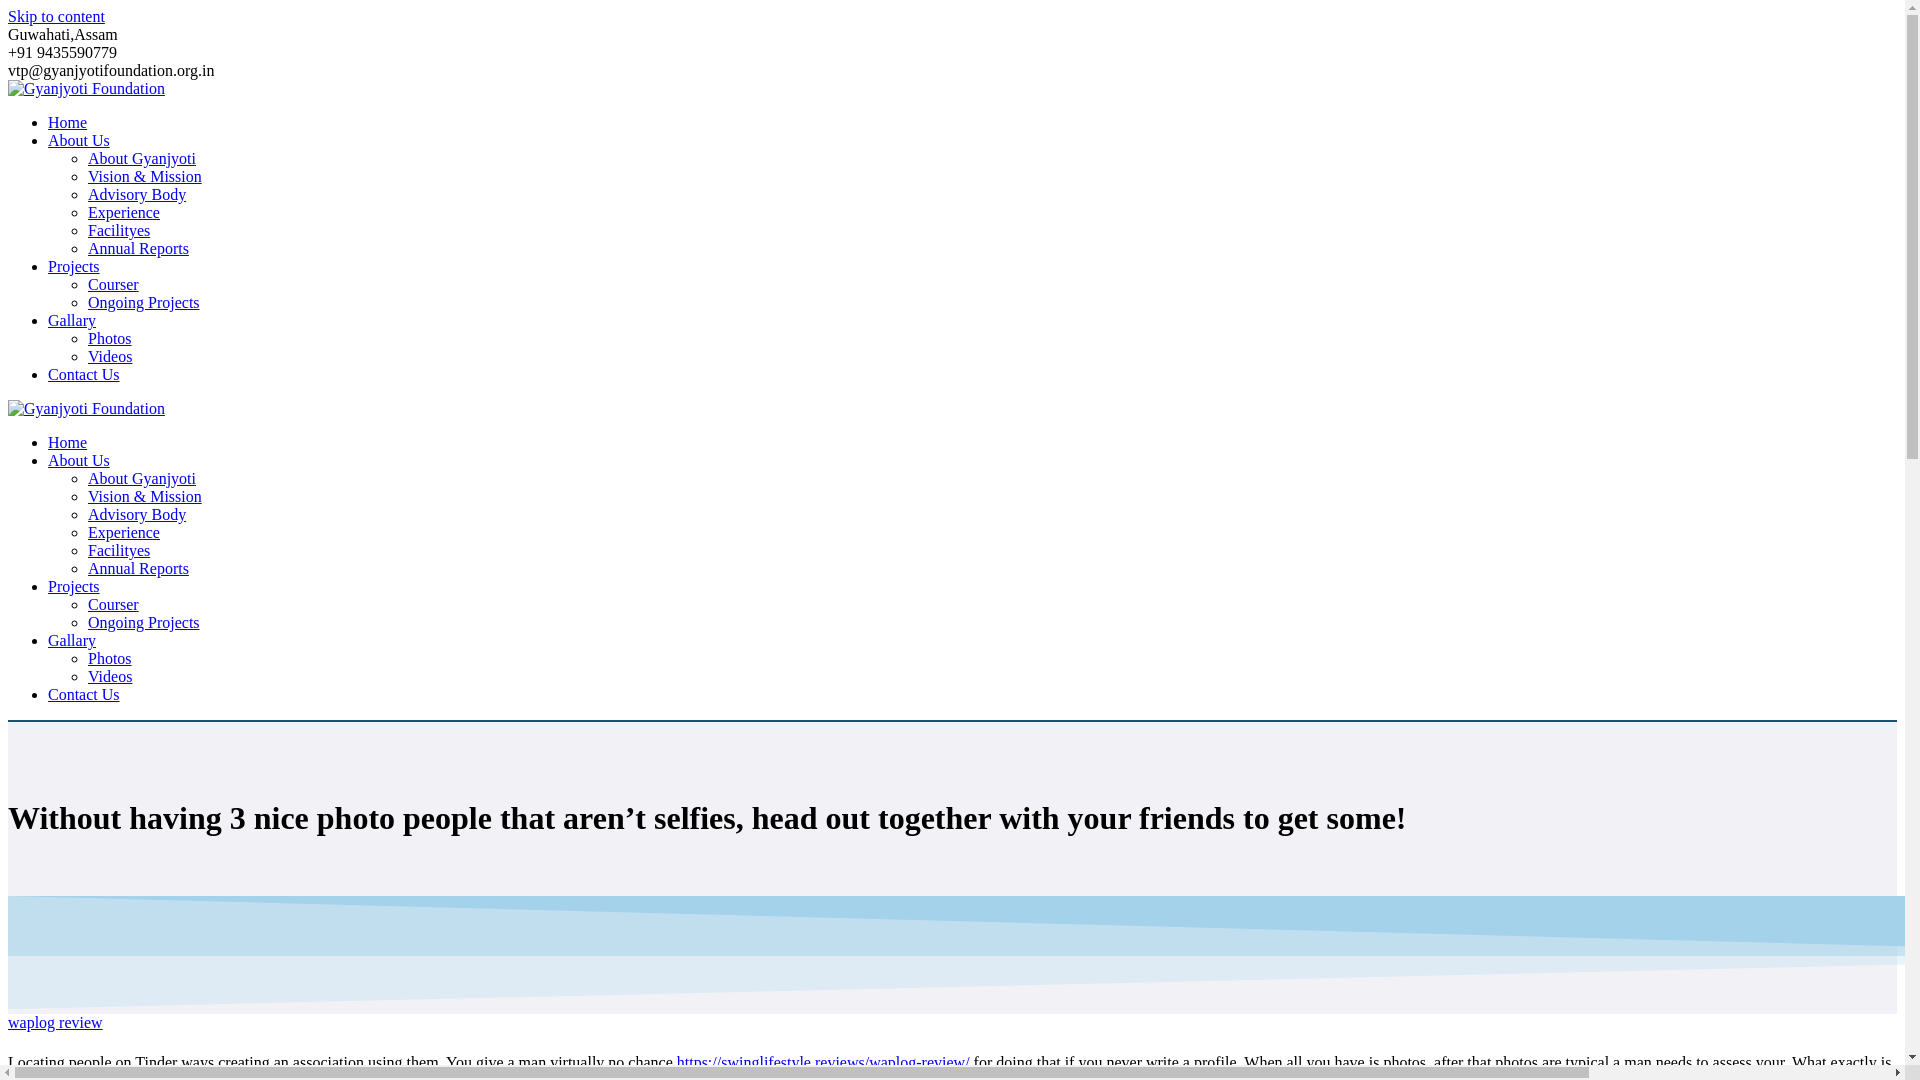 The height and width of the screenshot is (1080, 1920). What do you see at coordinates (72, 320) in the screenshot?
I see `Gallary` at bounding box center [72, 320].